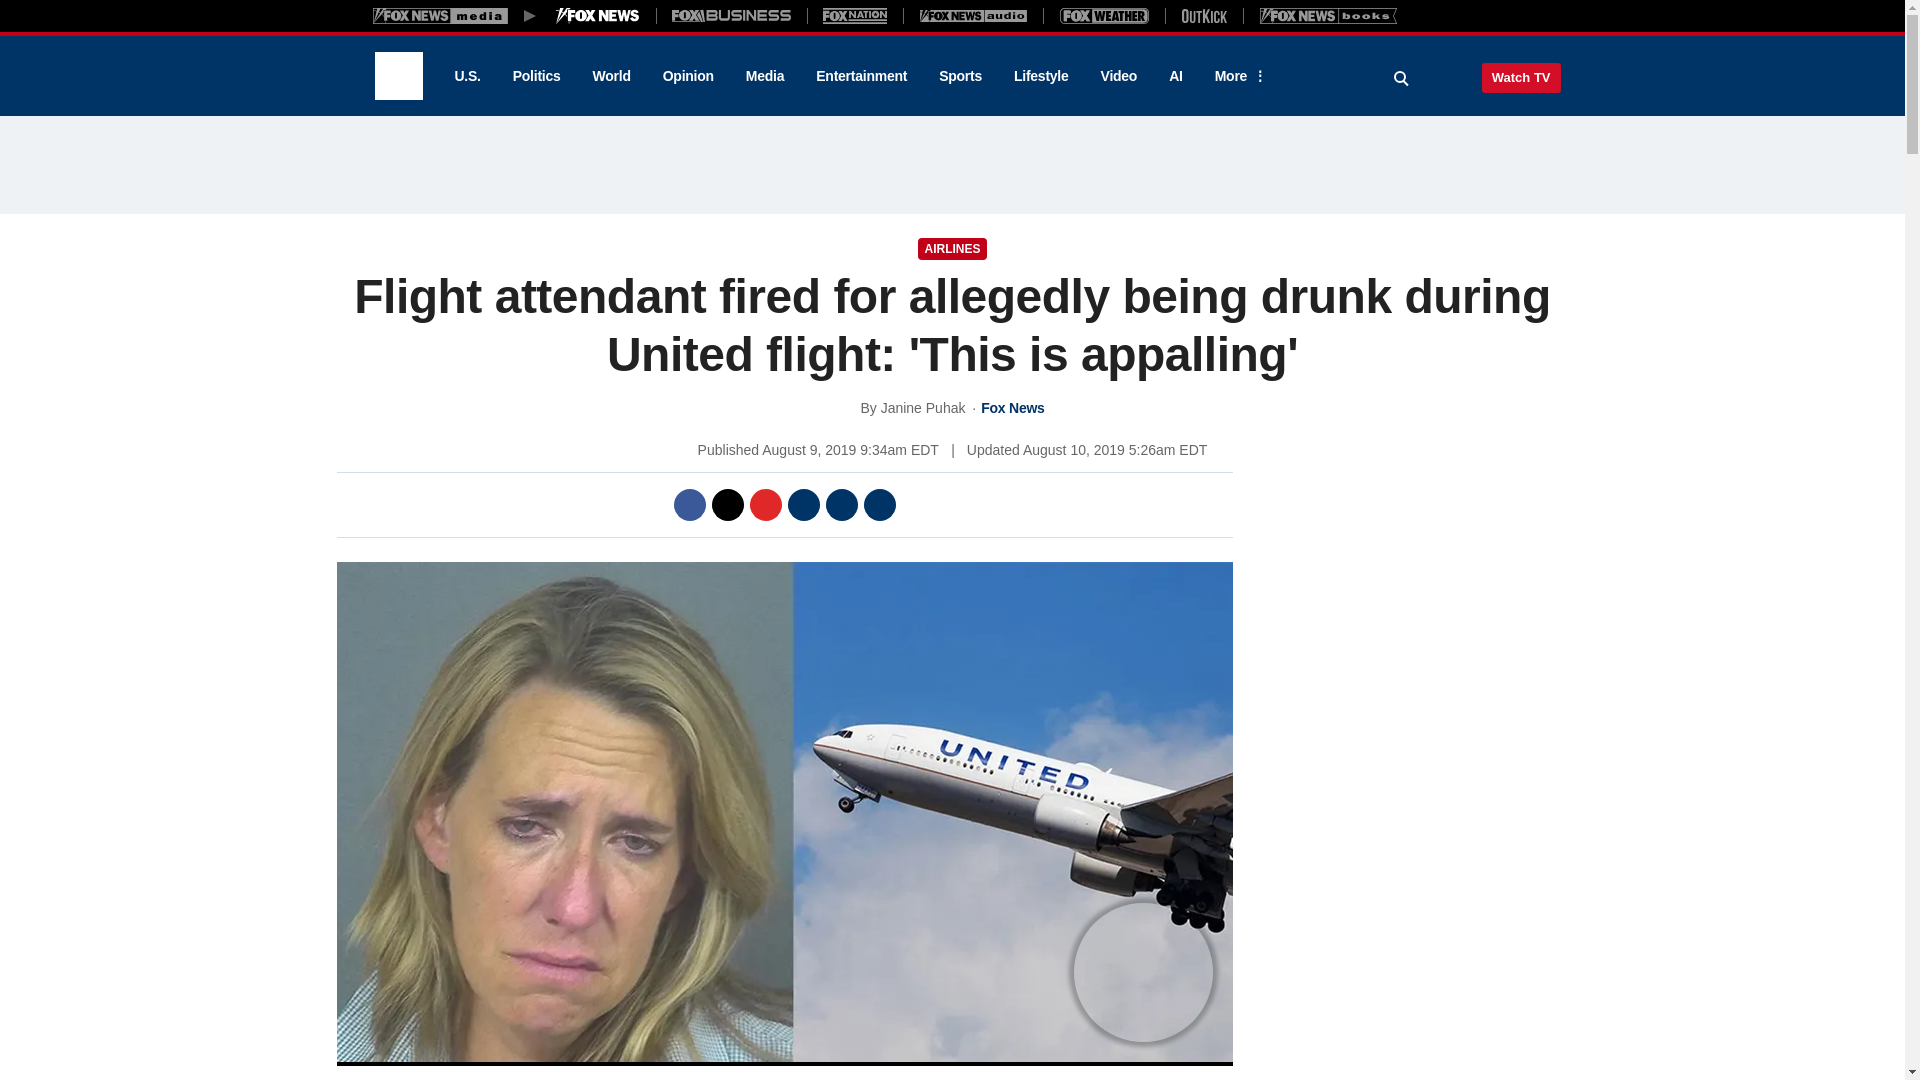  I want to click on Books, so click(1328, 15).